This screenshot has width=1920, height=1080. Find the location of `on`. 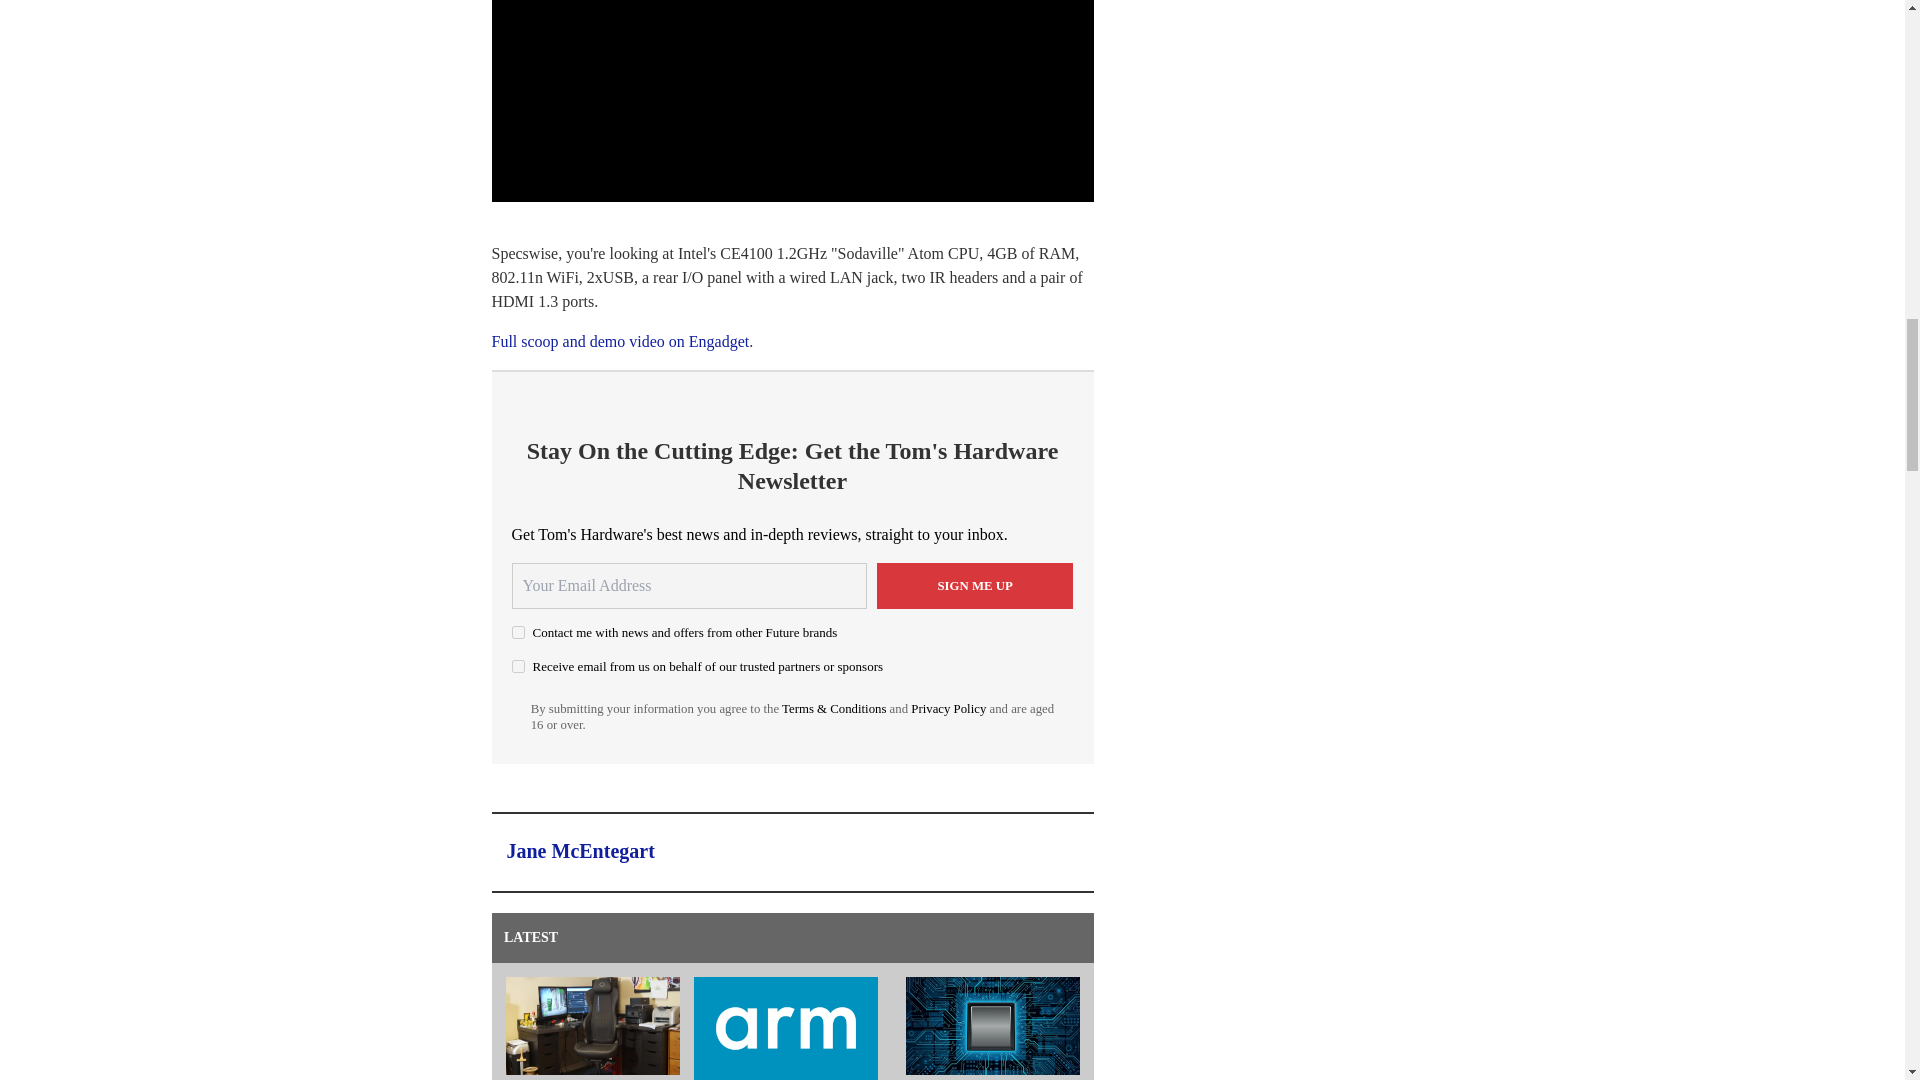

on is located at coordinates (518, 666).